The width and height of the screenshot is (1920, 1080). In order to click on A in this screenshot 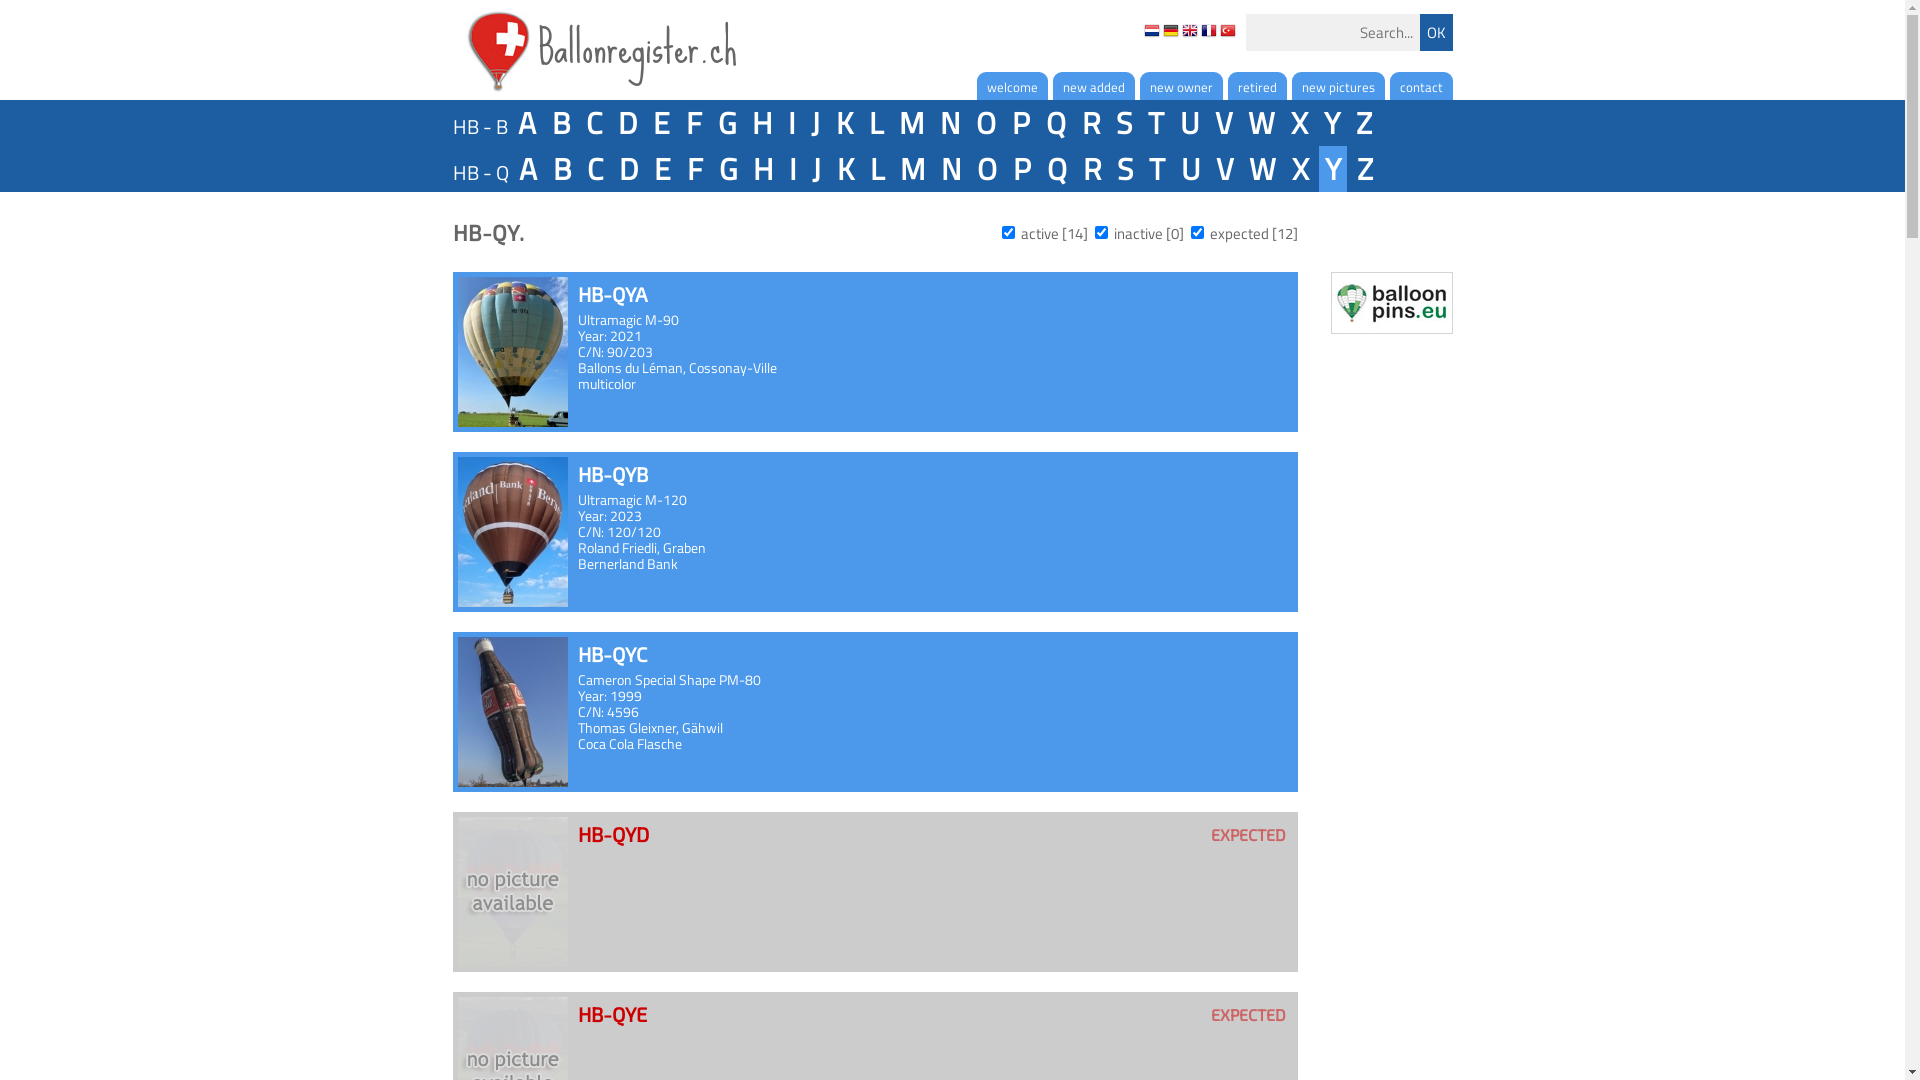, I will do `click(527, 123)`.